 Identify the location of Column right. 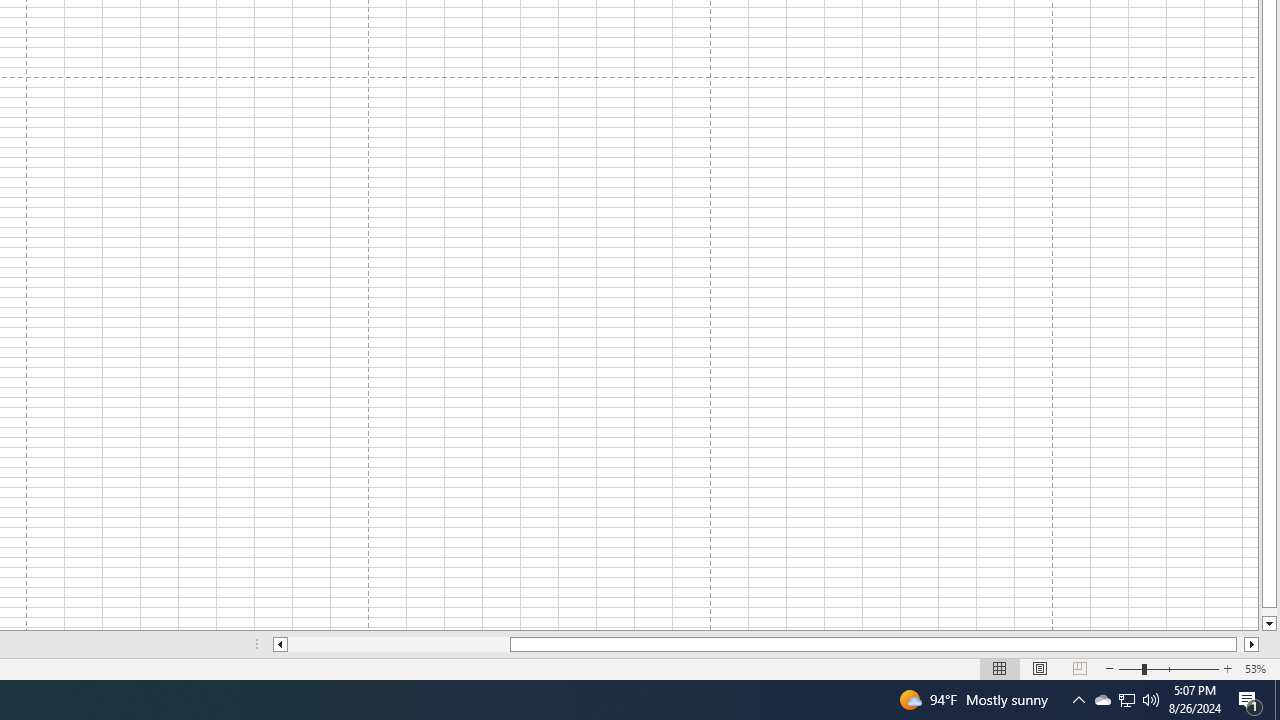
(1252, 644).